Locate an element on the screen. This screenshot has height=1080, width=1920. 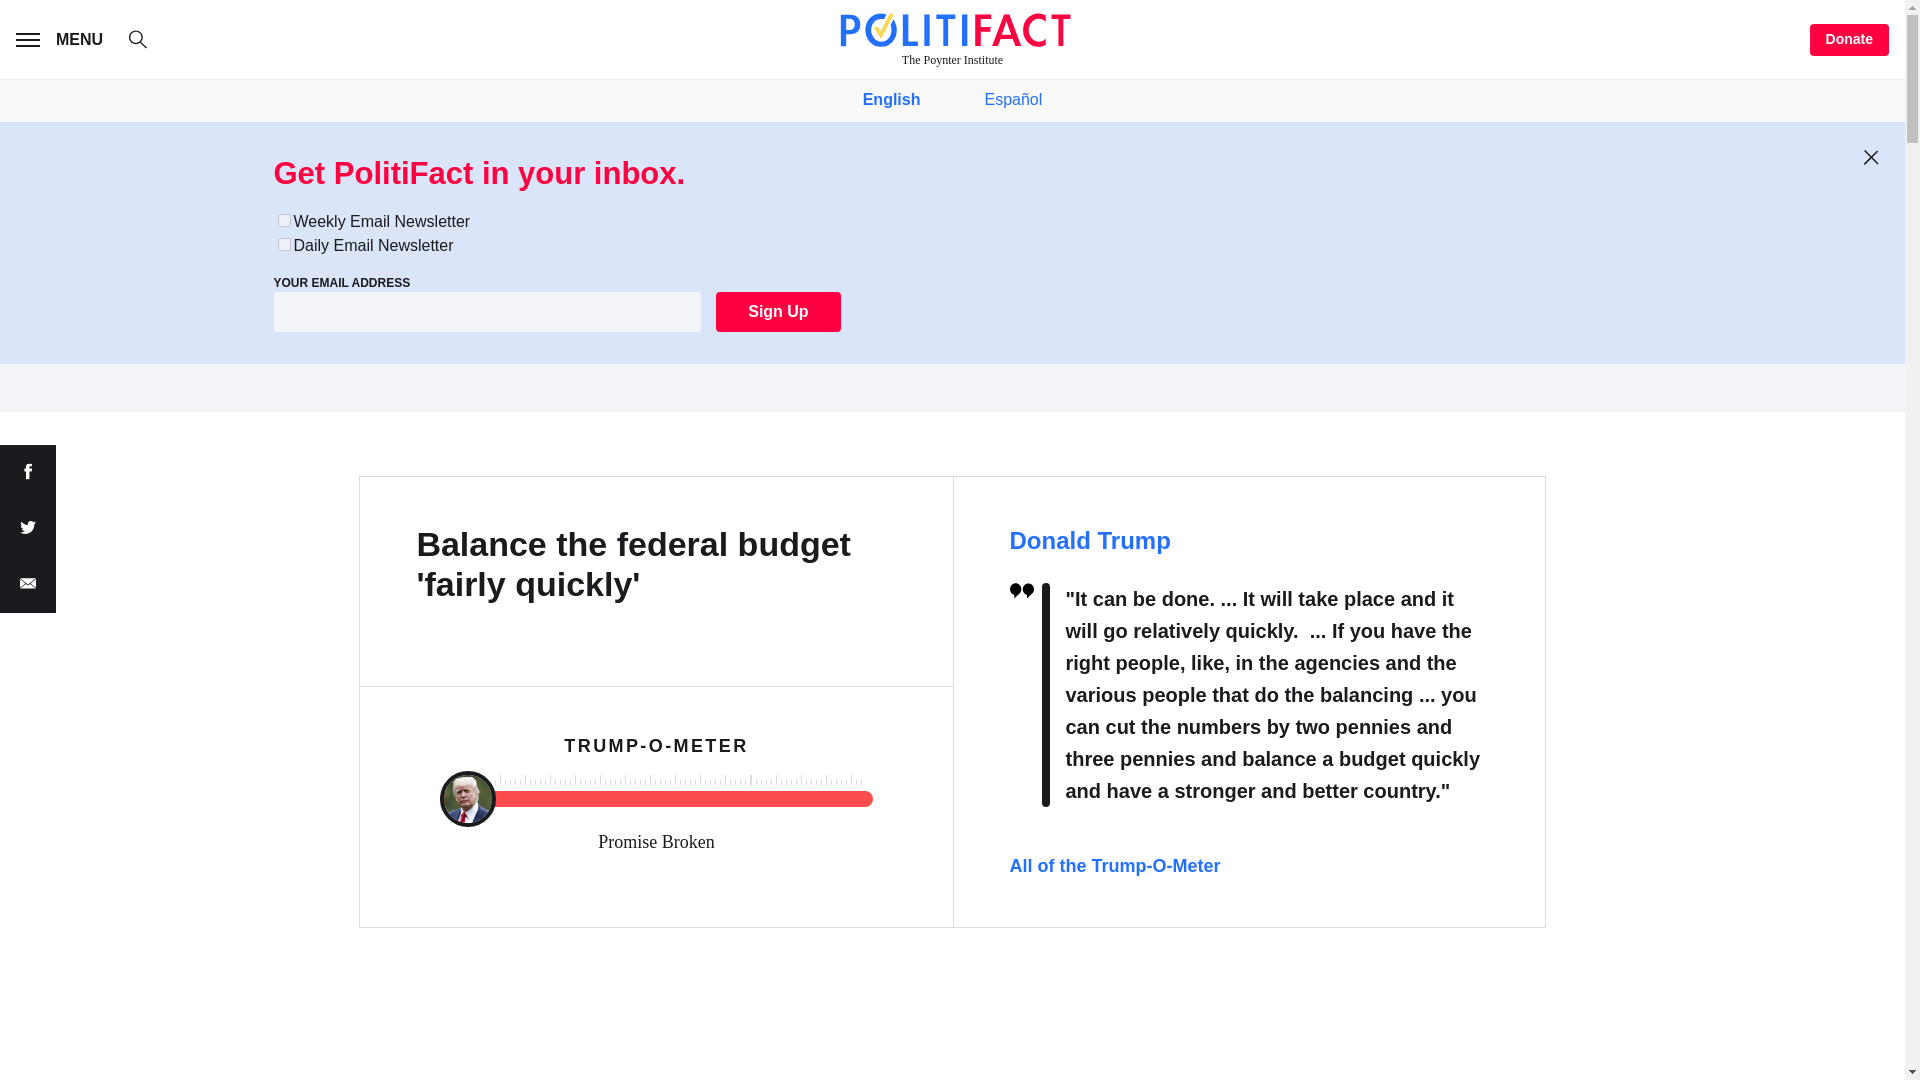
Search is located at coordinates (148, 42).